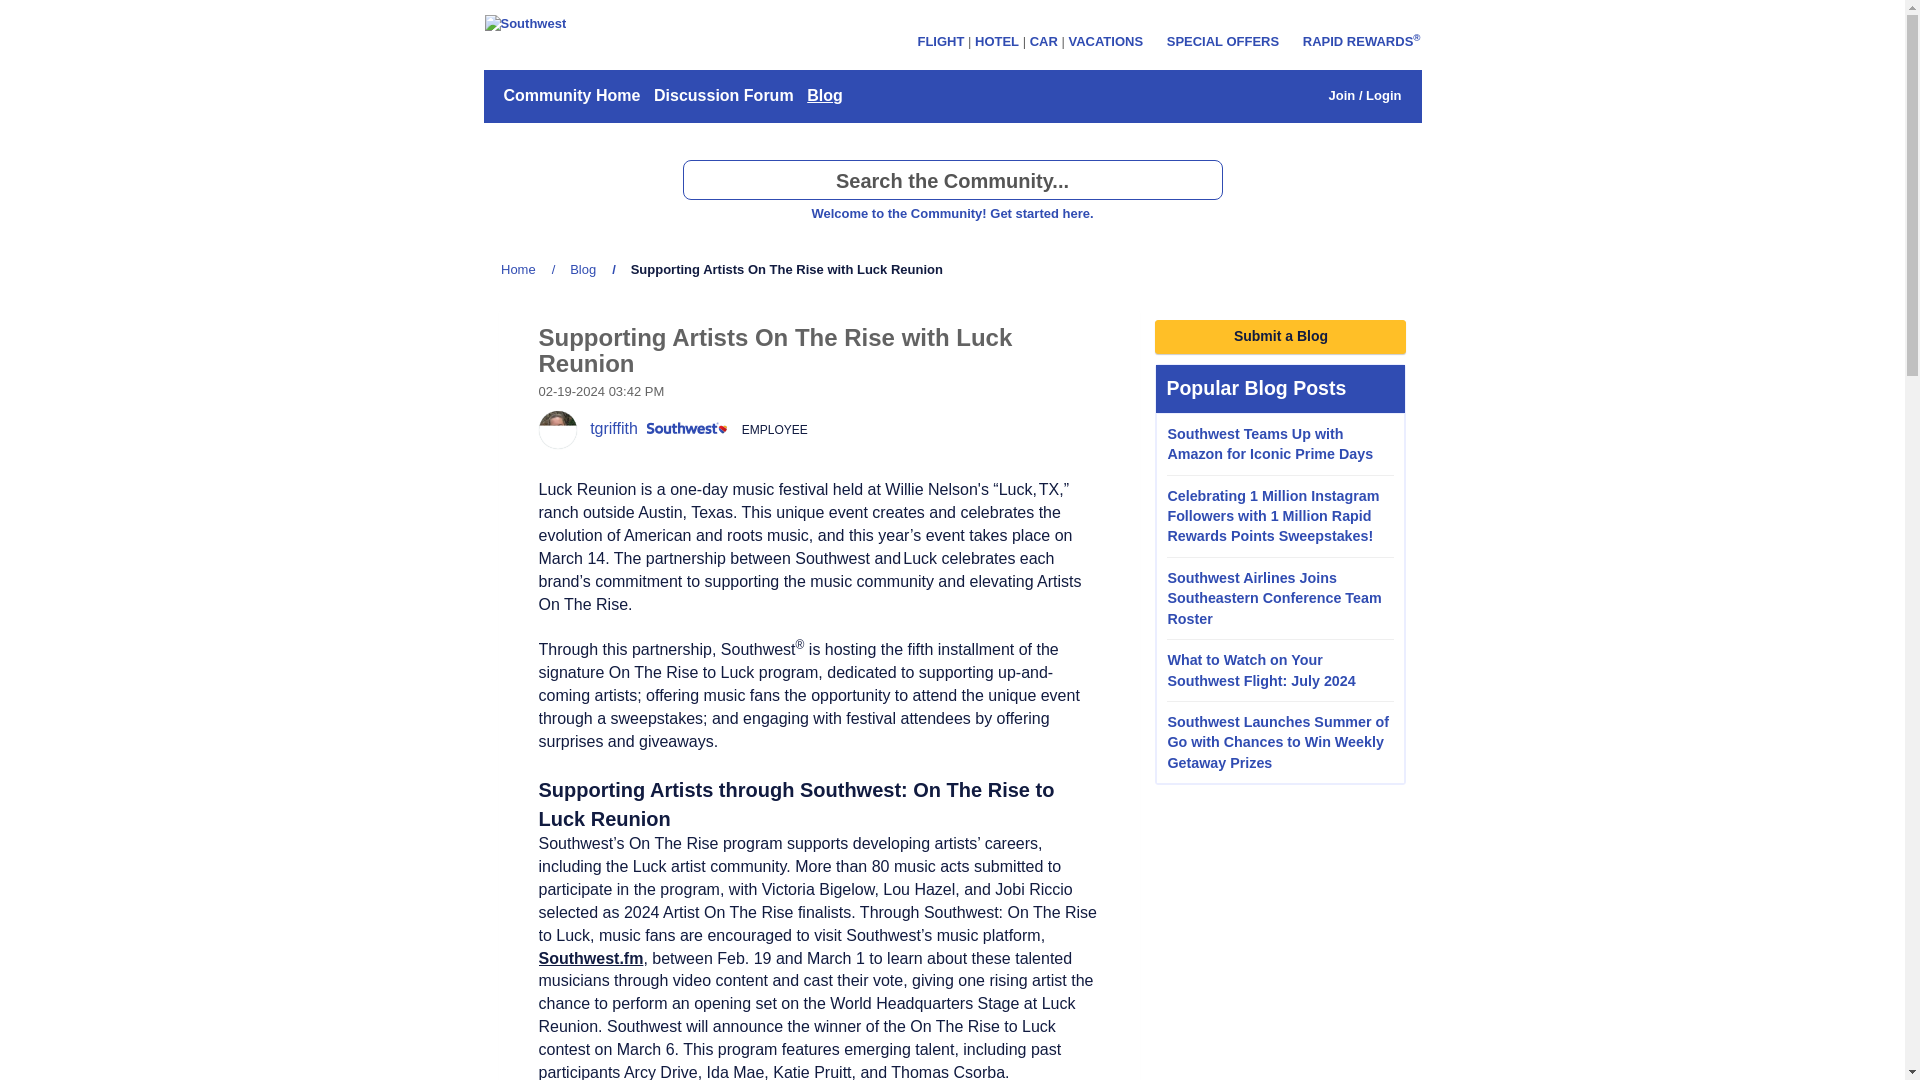  Describe the element at coordinates (1222, 40) in the screenshot. I see `SPECIAL OFFERS` at that location.